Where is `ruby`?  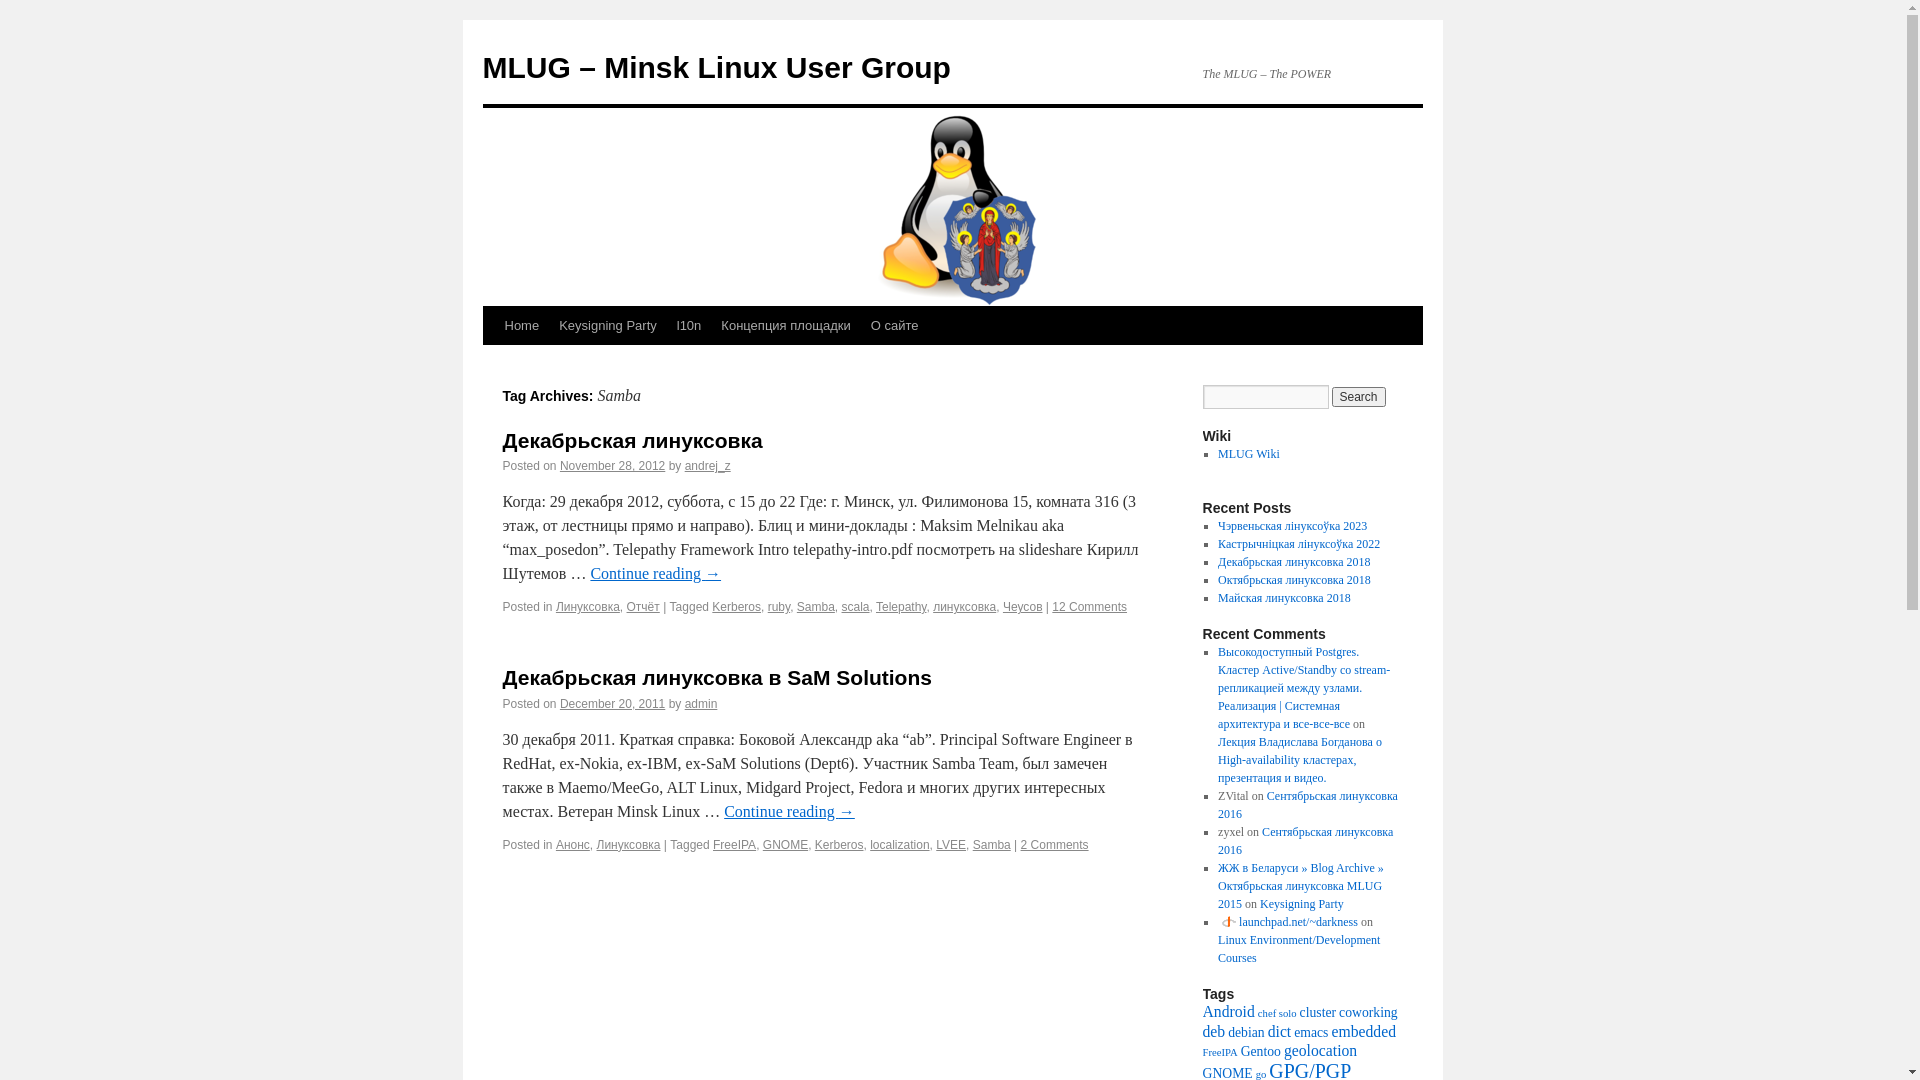 ruby is located at coordinates (779, 607).